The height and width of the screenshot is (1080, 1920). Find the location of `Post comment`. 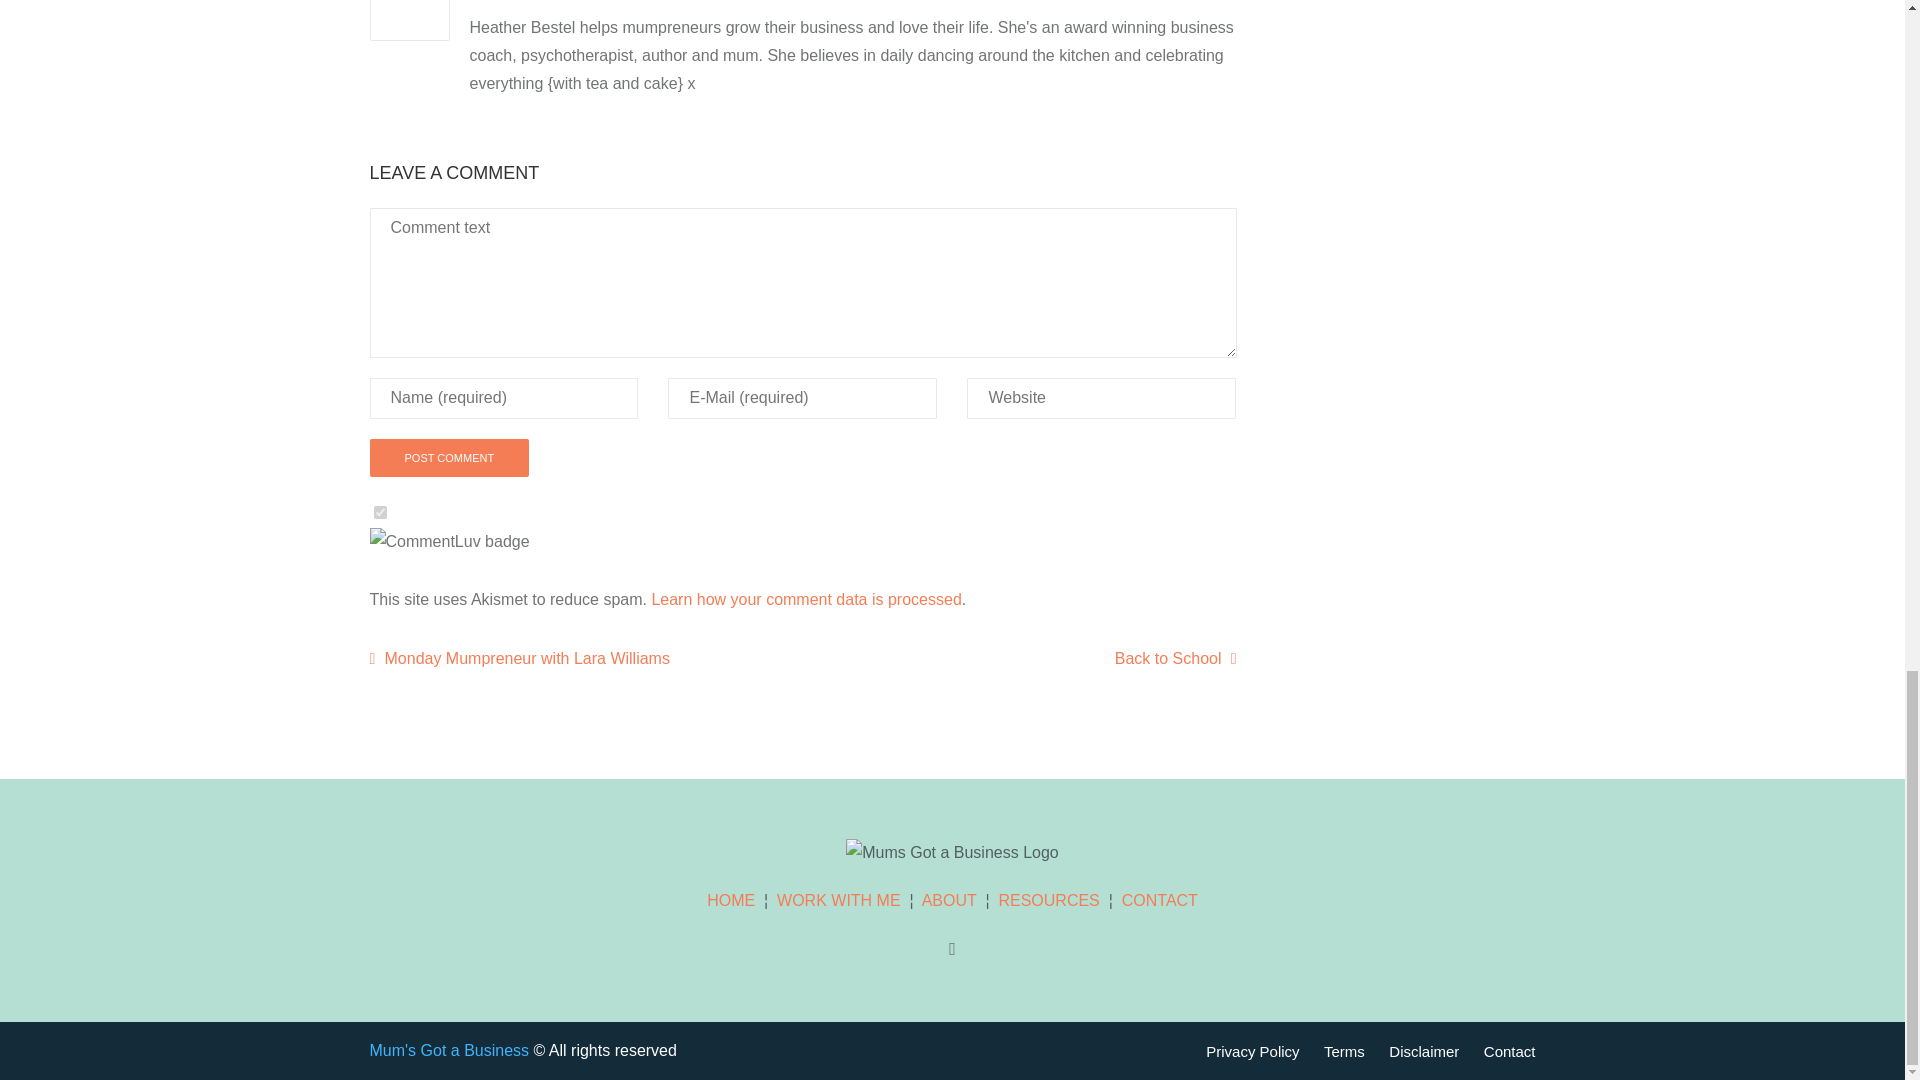

Post comment is located at coordinates (450, 458).